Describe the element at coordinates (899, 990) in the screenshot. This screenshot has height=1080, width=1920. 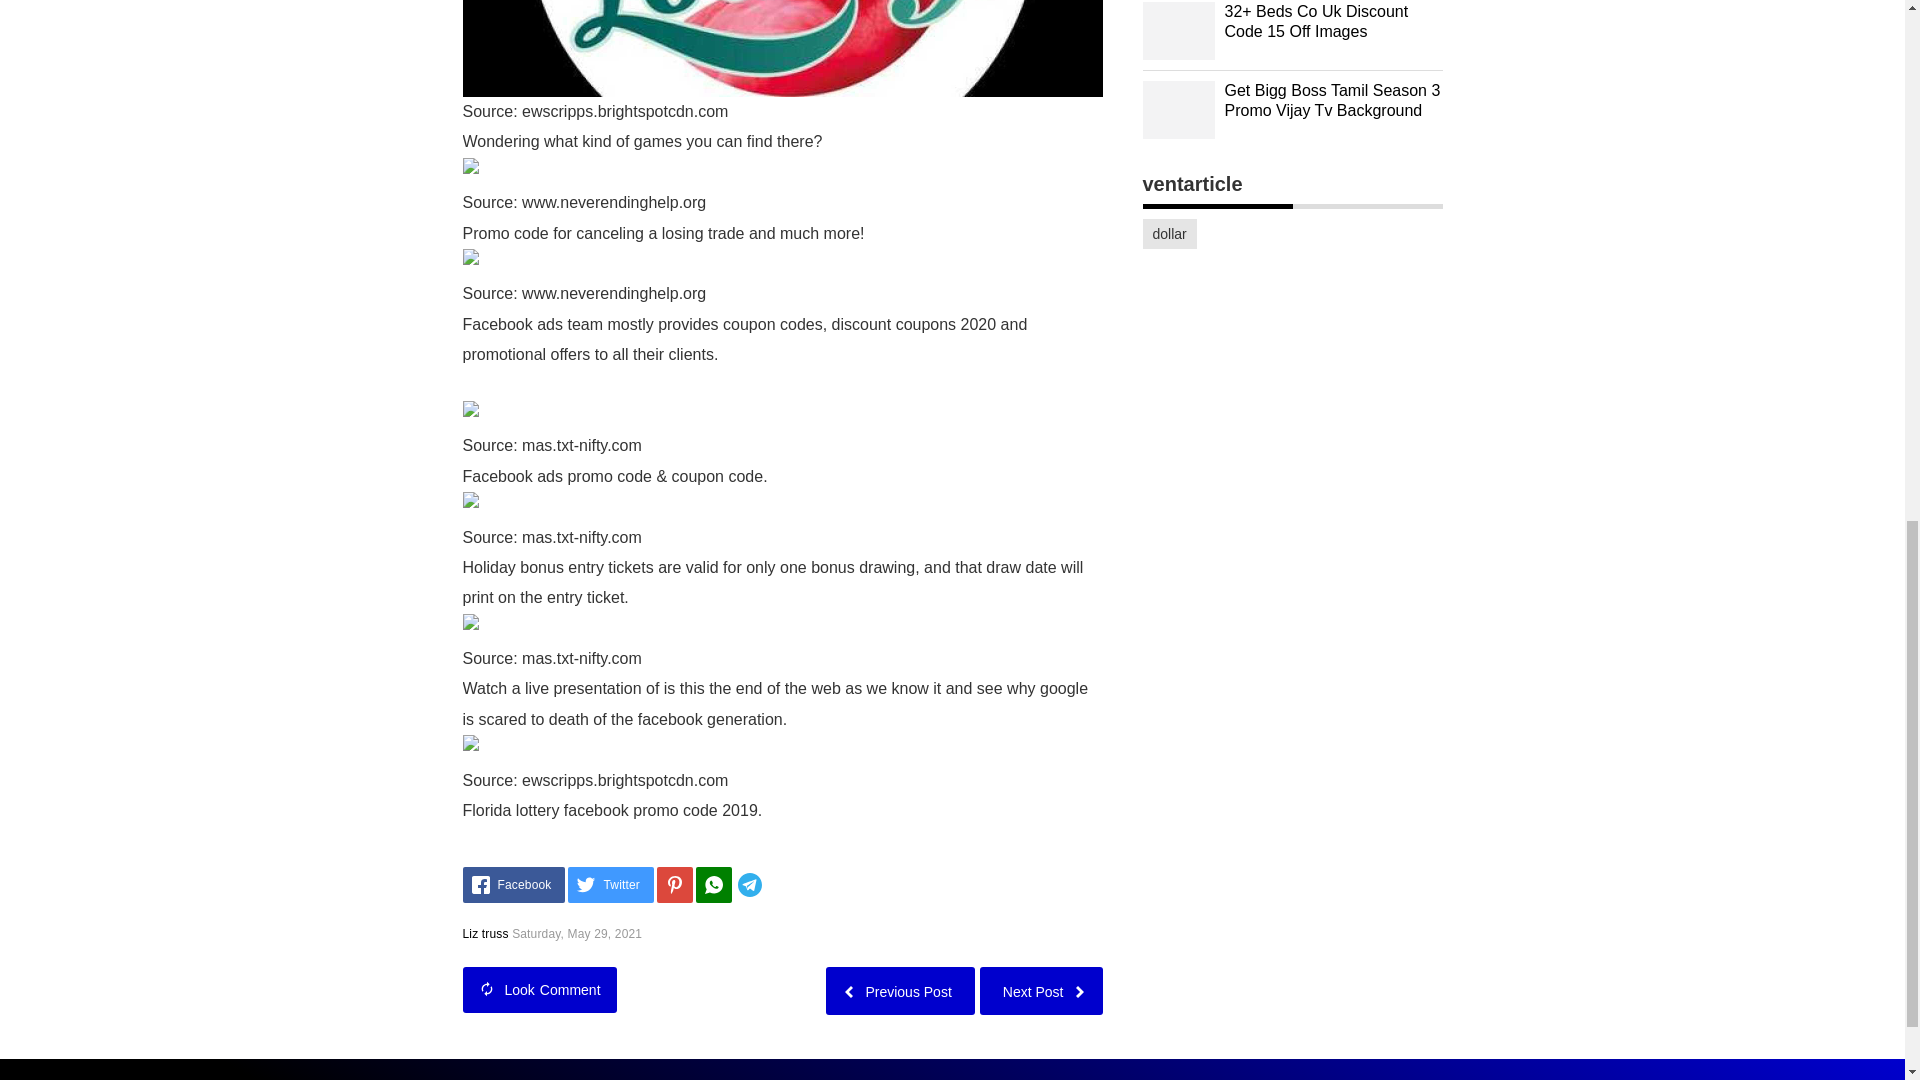
I see `Older Post` at that location.